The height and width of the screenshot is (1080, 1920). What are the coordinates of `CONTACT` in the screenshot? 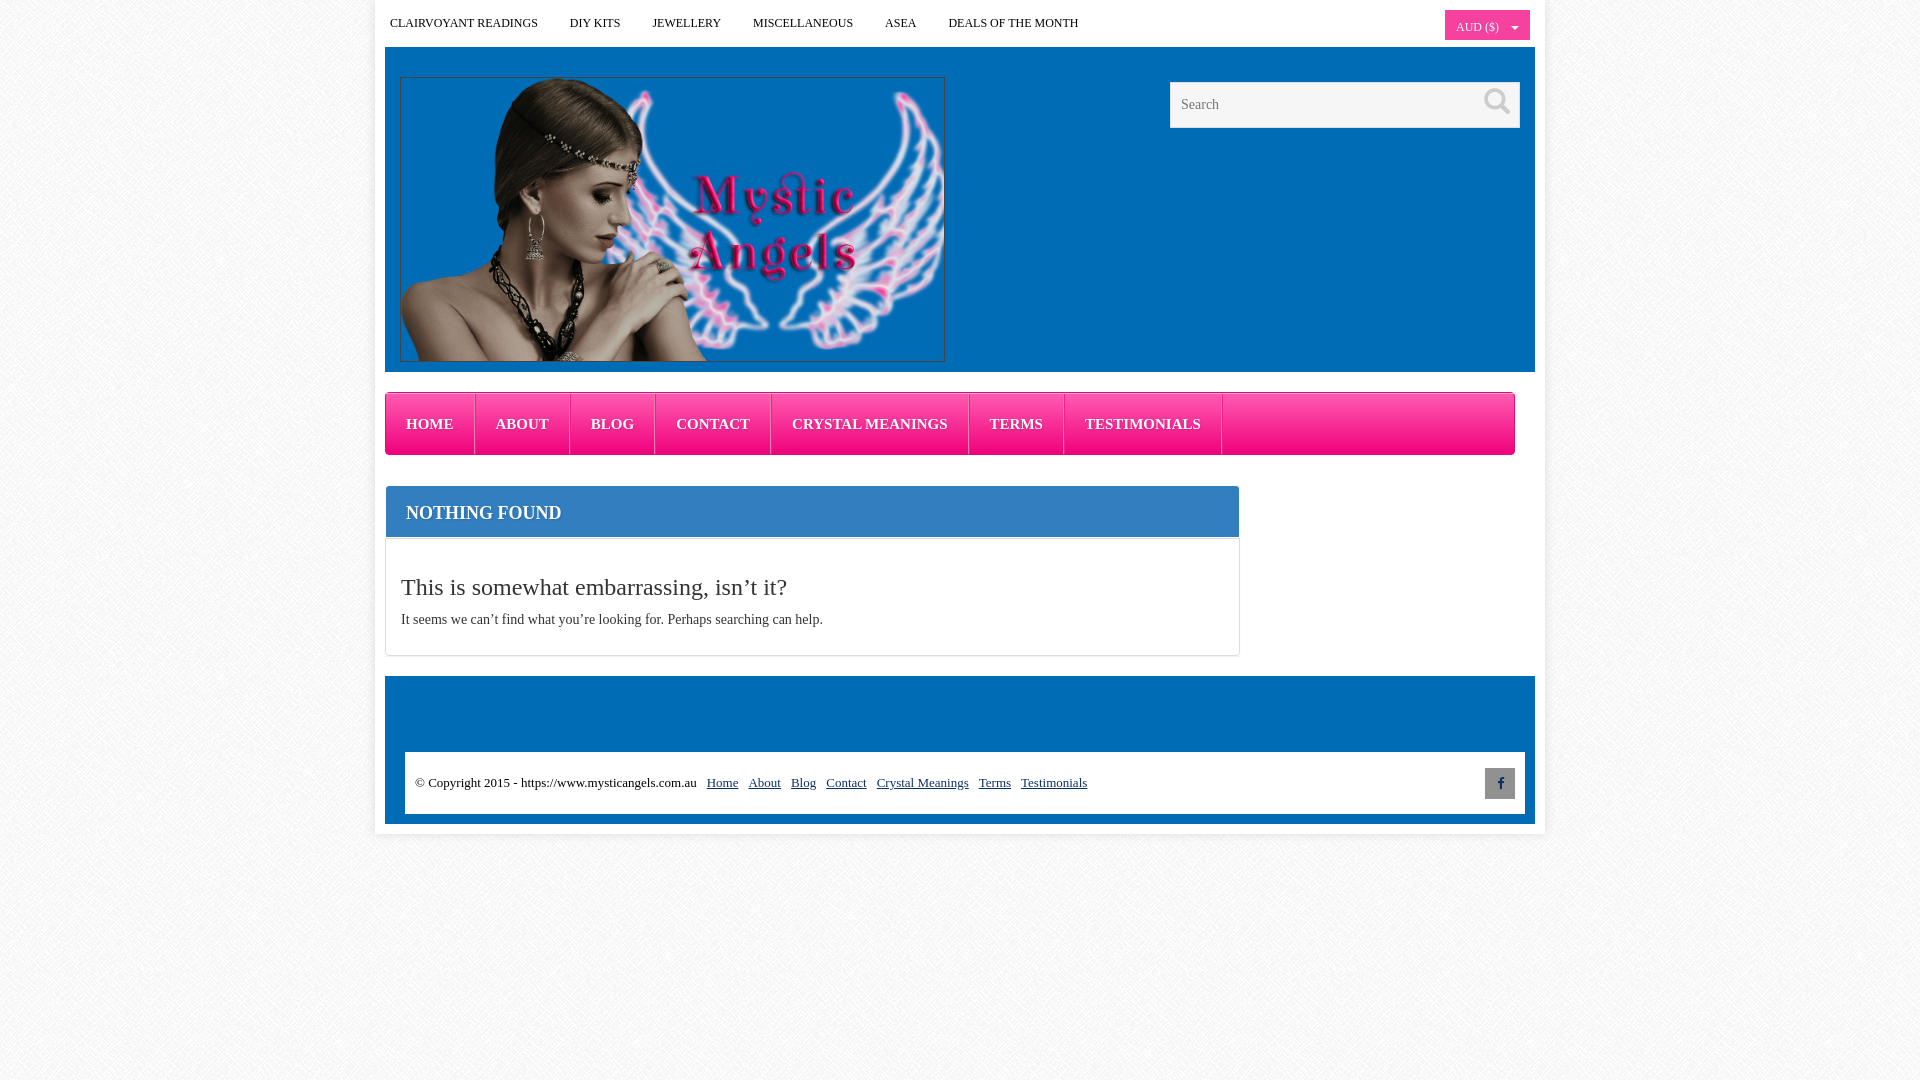 It's located at (713, 424).